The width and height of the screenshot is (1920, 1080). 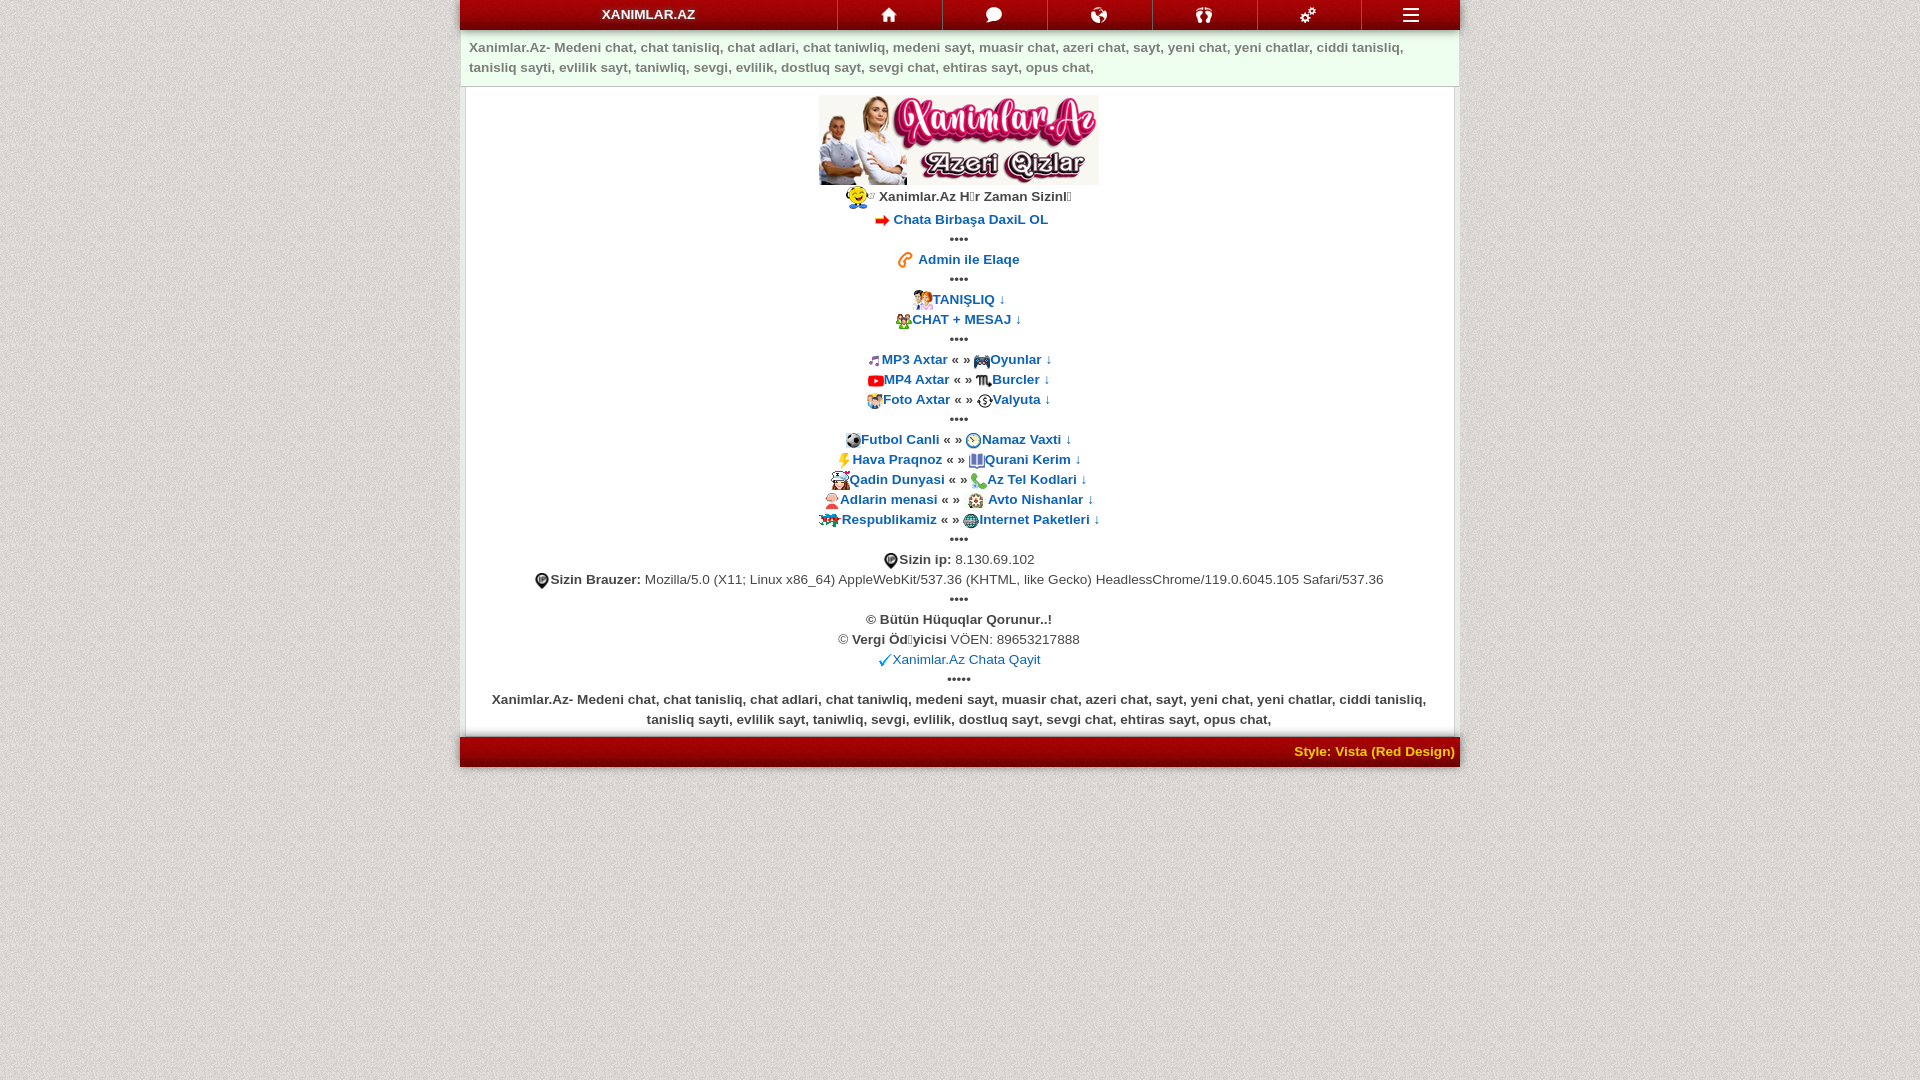 I want to click on Admin ile Elaqe, so click(x=968, y=260).